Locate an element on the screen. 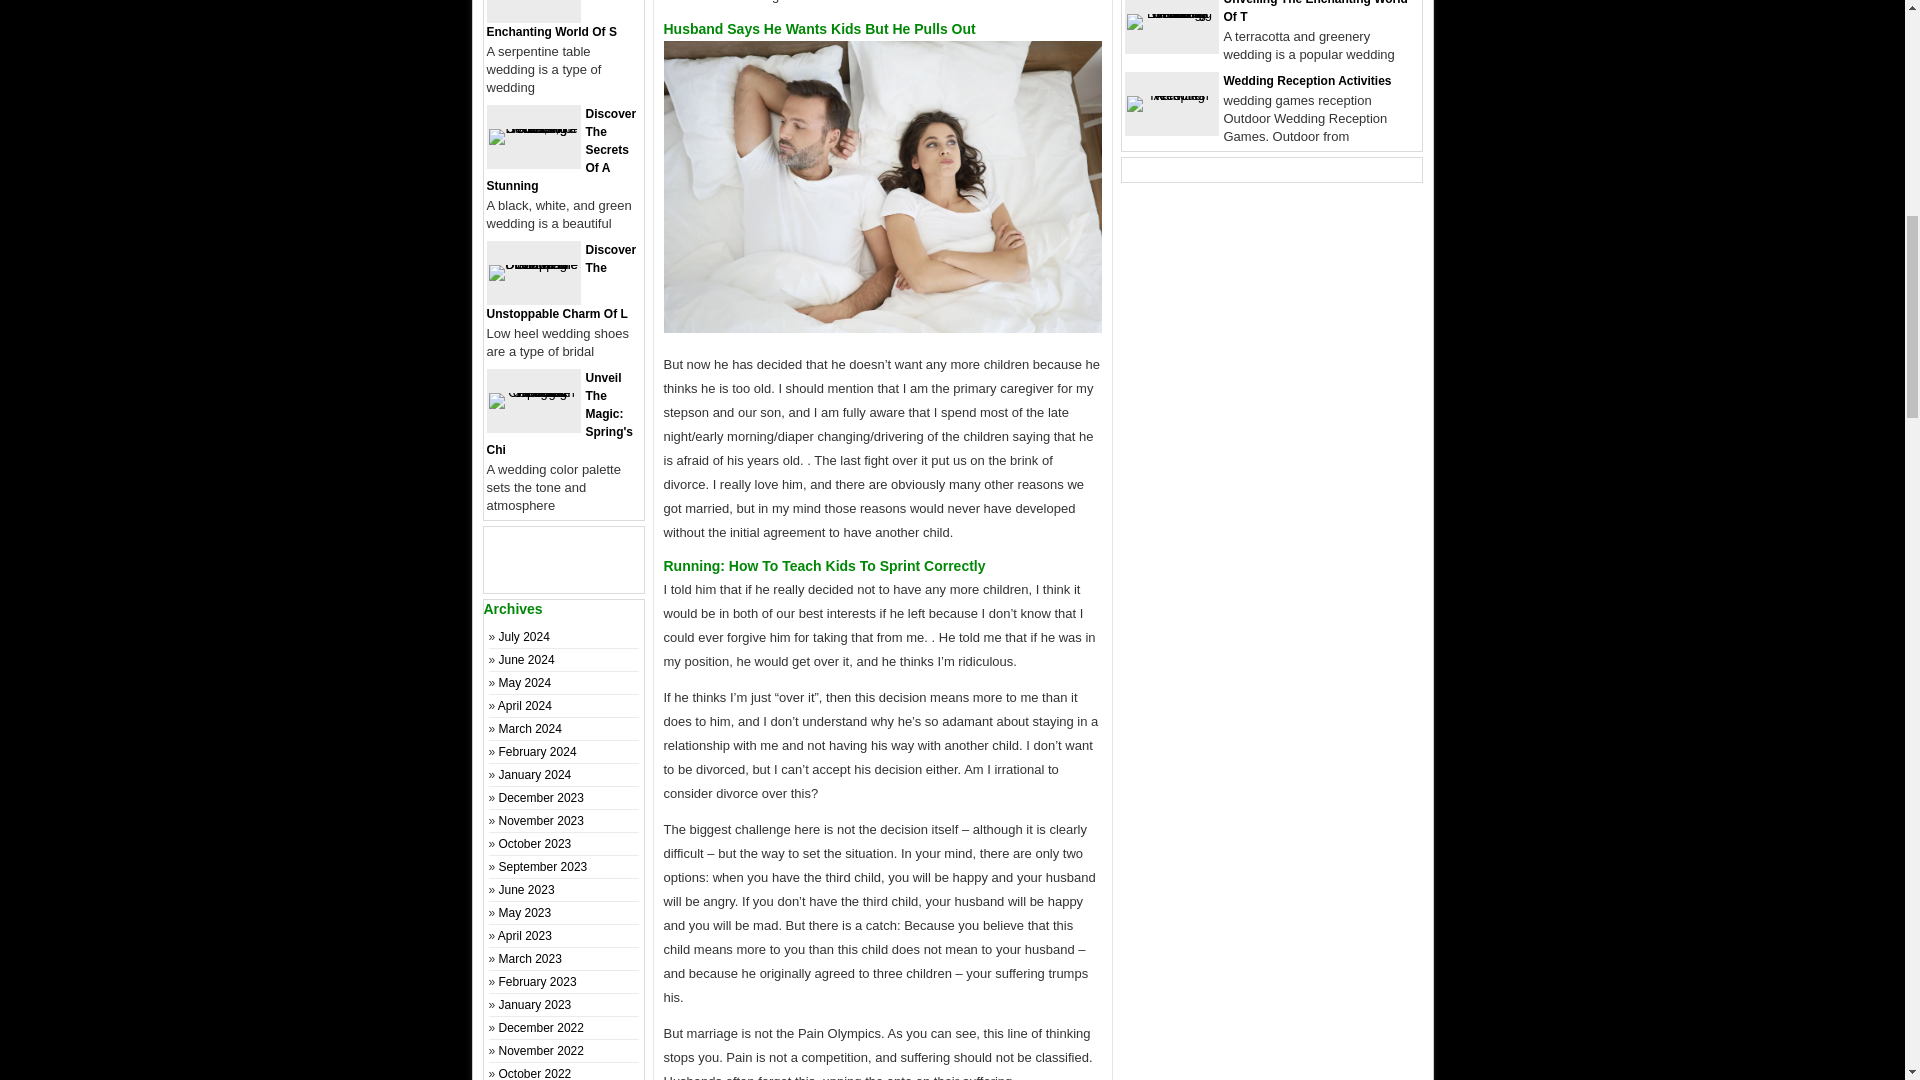  February 2023 is located at coordinates (538, 982).